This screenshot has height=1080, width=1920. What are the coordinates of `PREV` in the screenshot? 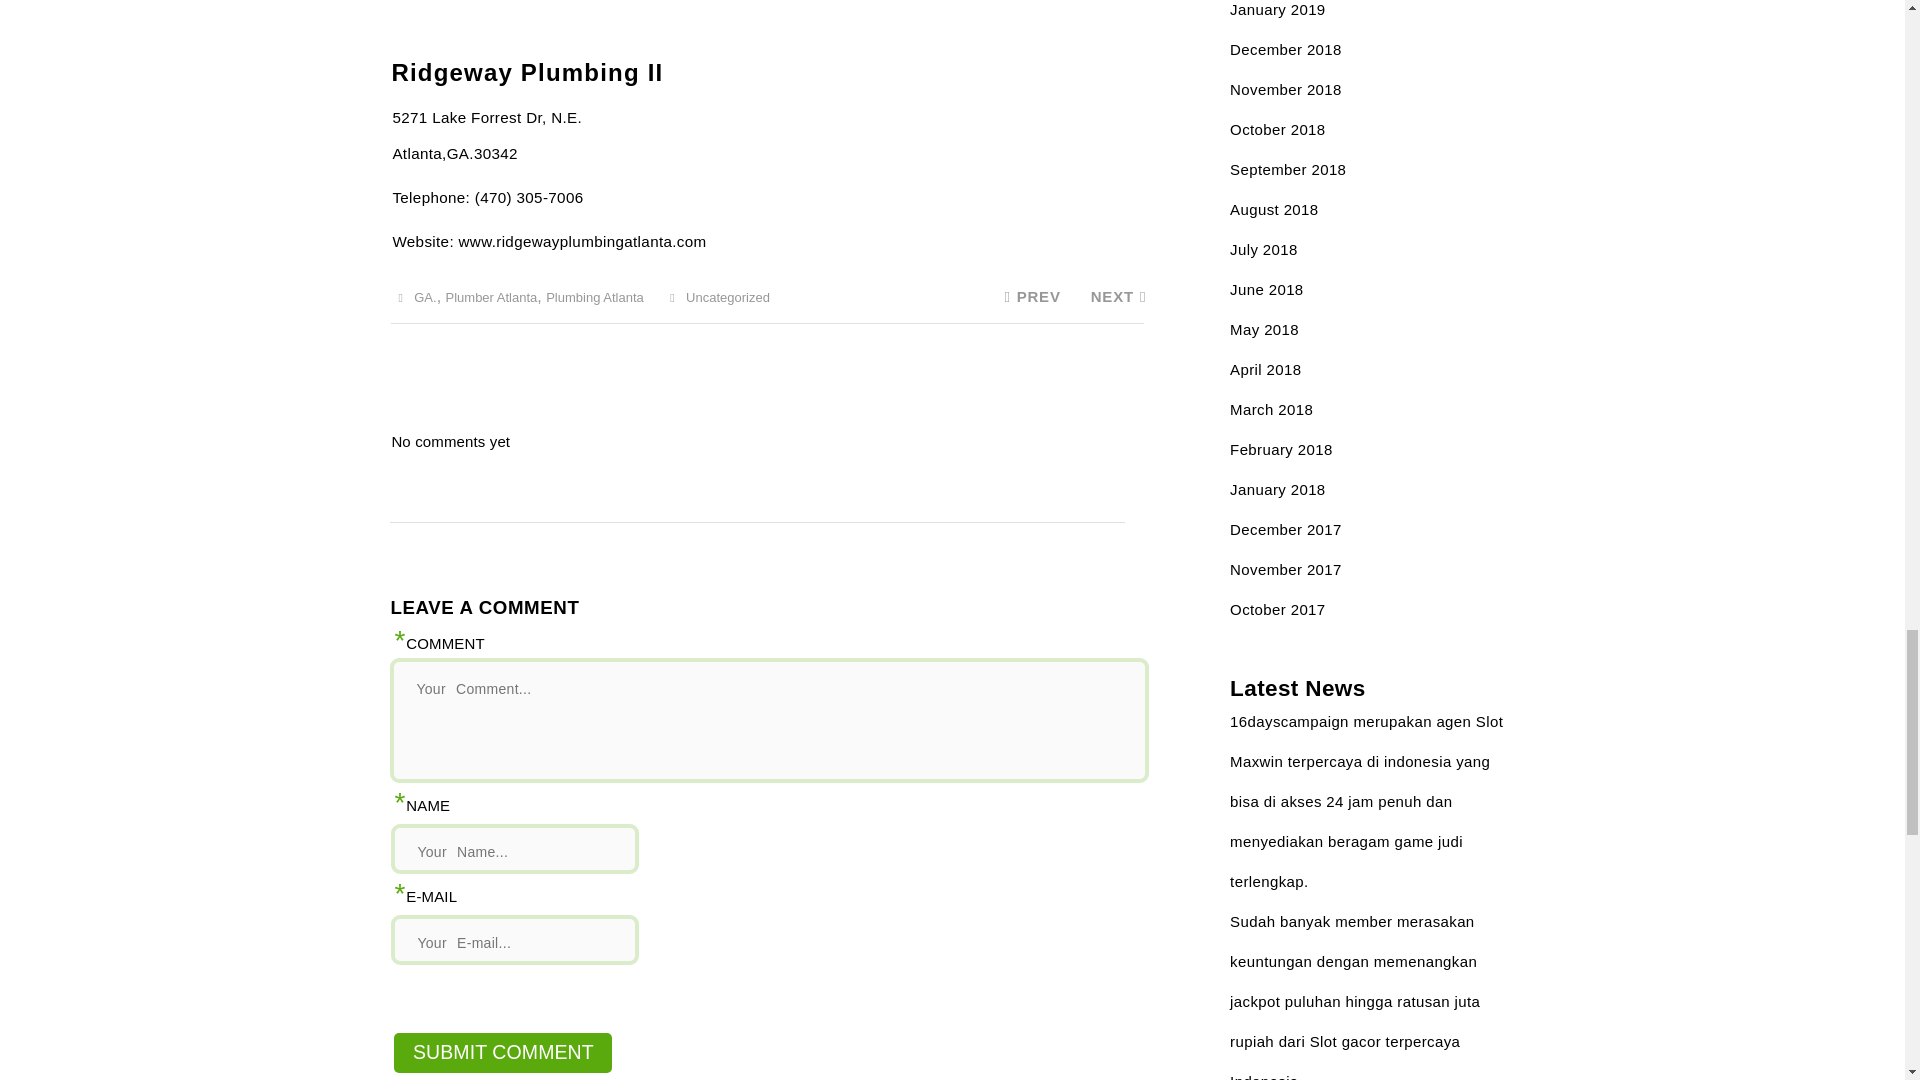 It's located at (1028, 296).